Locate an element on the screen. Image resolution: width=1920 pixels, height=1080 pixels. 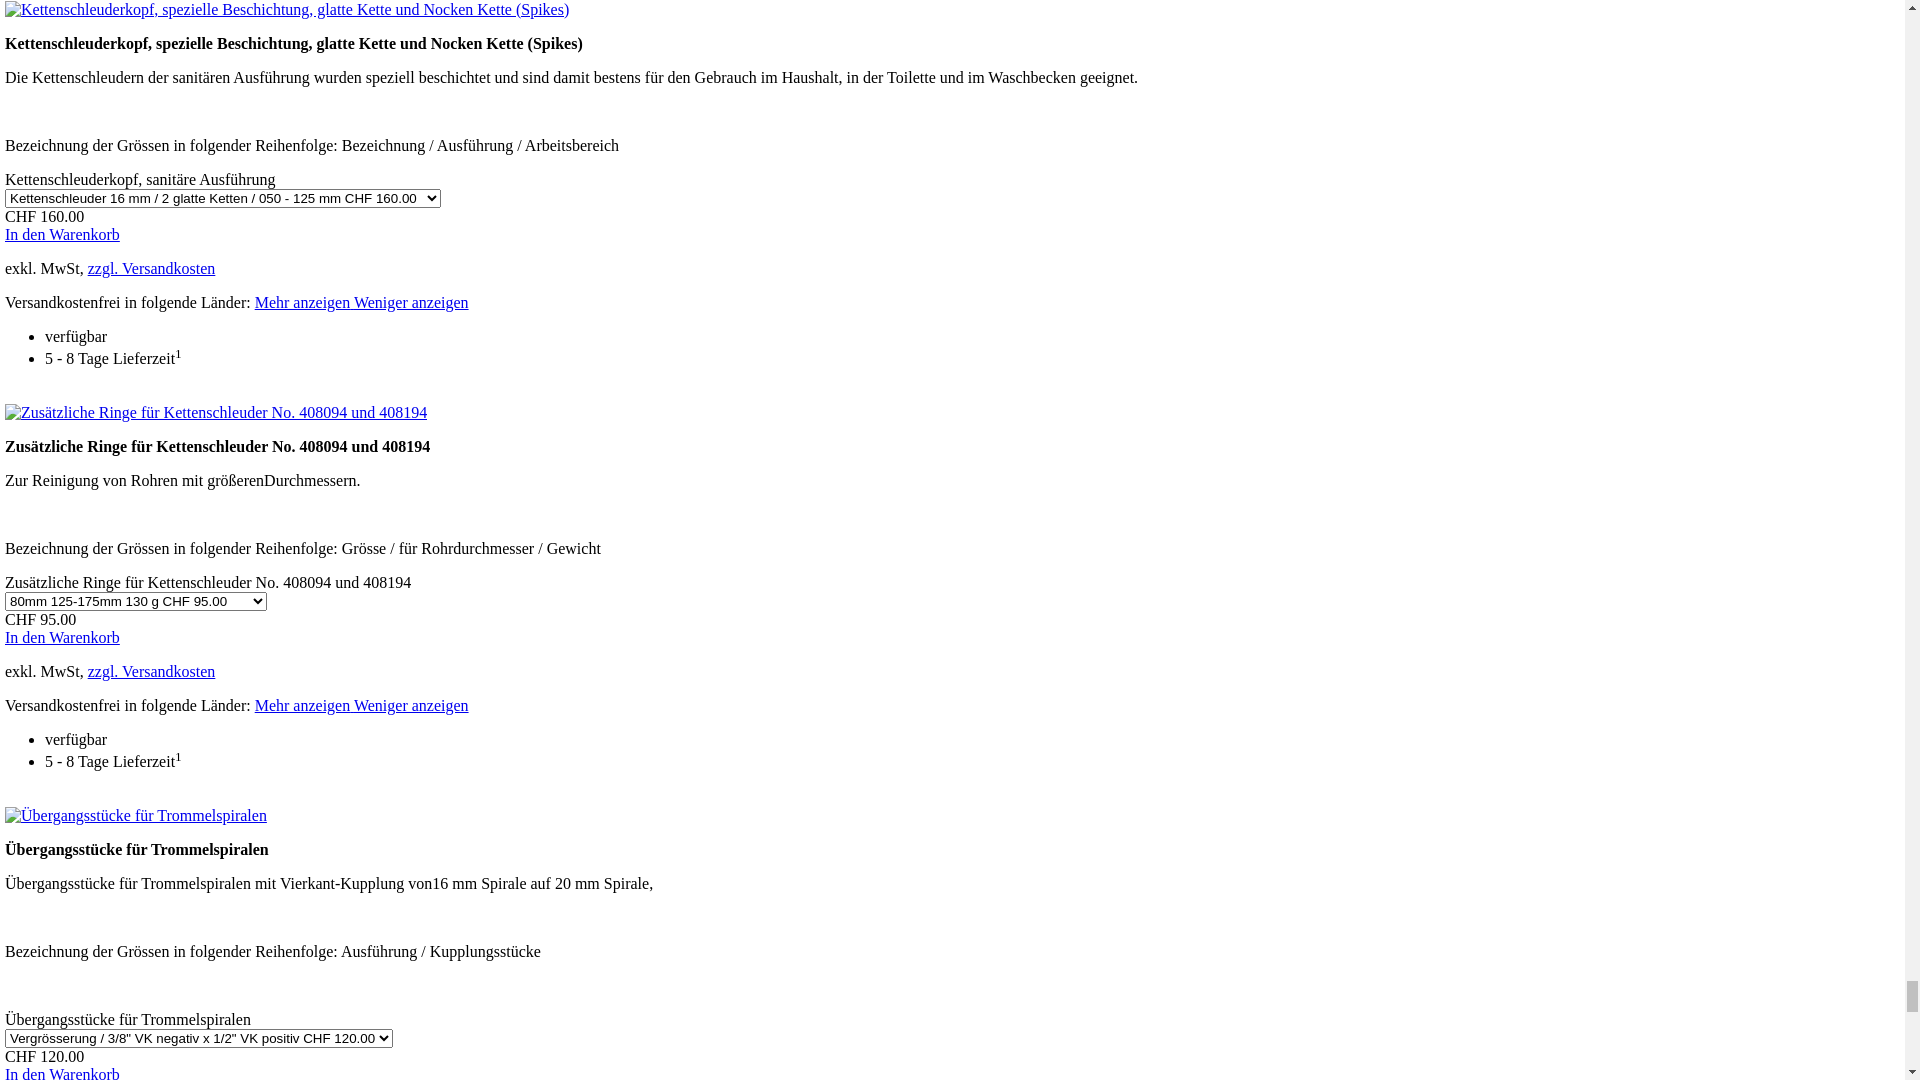
Neue Seite is located at coordinates (75, 564).